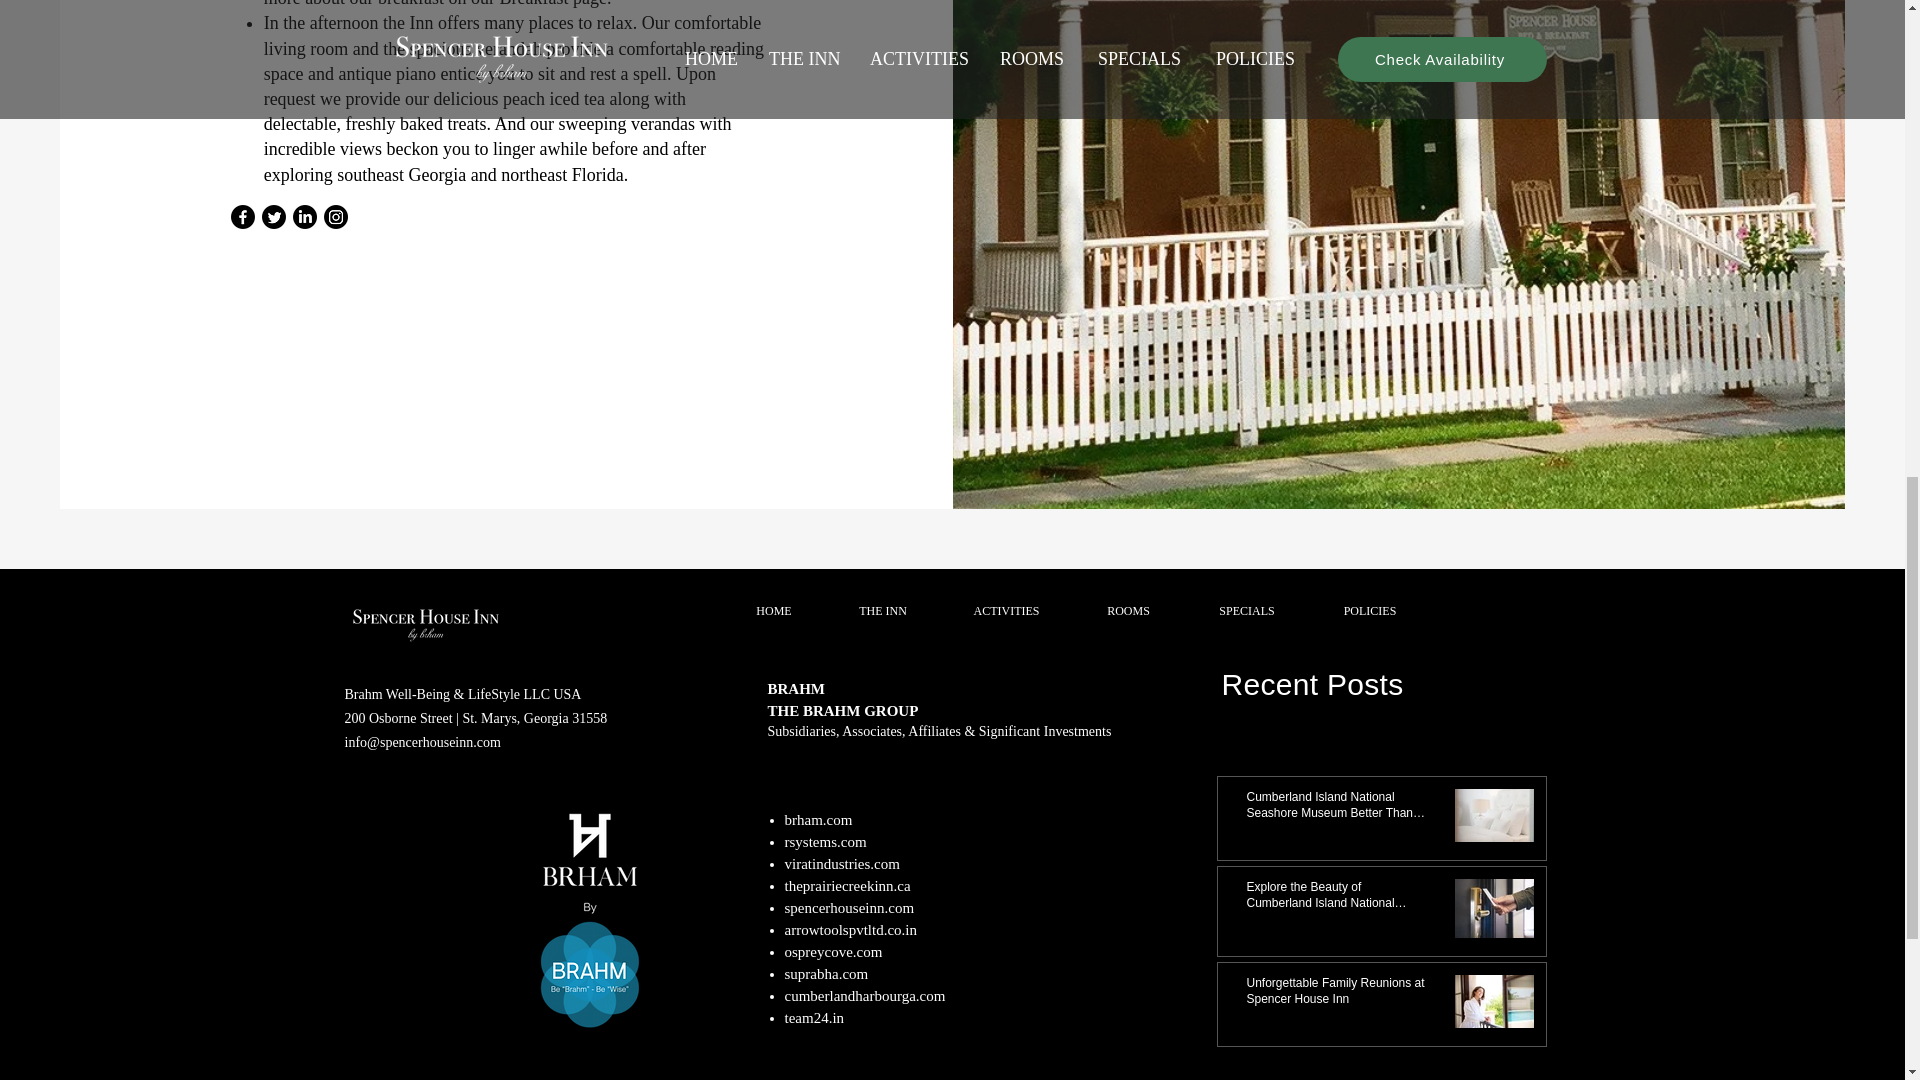 The image size is (1920, 1080). What do you see at coordinates (824, 841) in the screenshot?
I see `rsystems.com` at bounding box center [824, 841].